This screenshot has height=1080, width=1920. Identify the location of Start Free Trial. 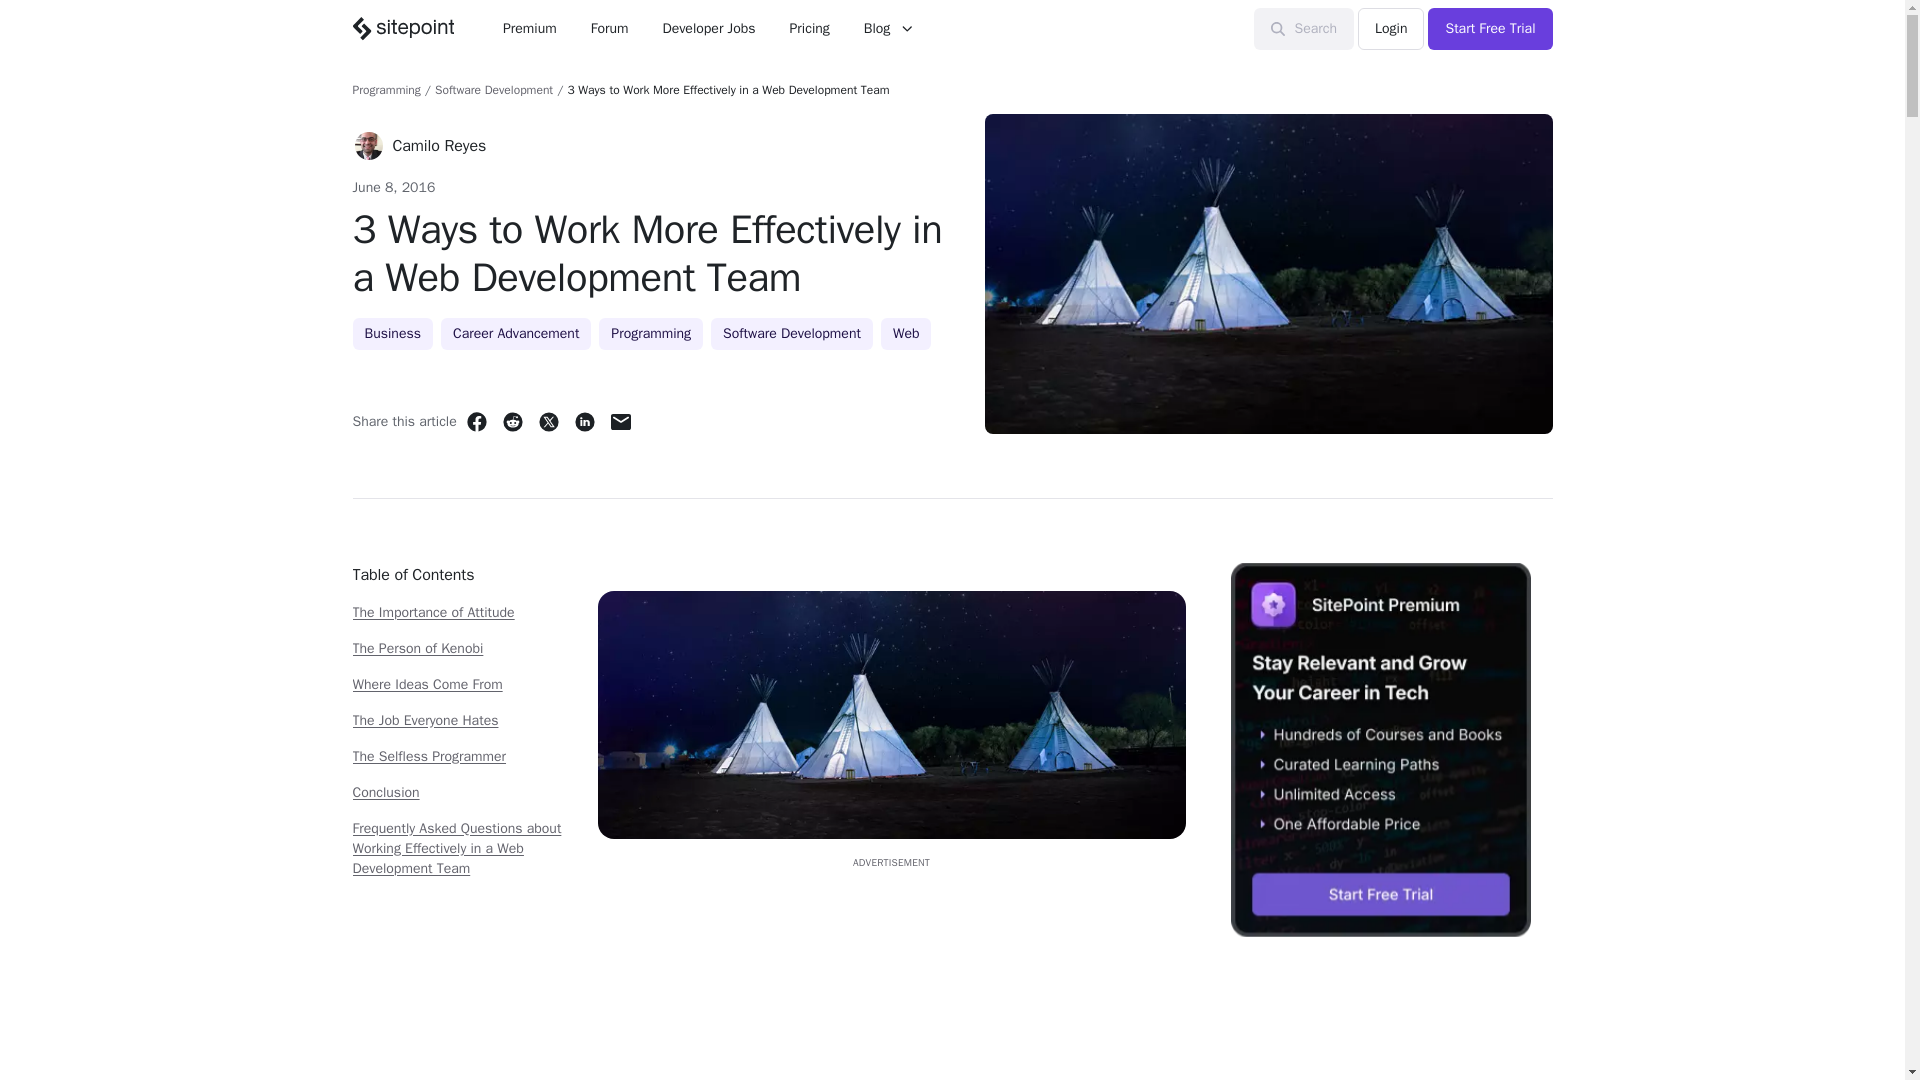
(1490, 28).